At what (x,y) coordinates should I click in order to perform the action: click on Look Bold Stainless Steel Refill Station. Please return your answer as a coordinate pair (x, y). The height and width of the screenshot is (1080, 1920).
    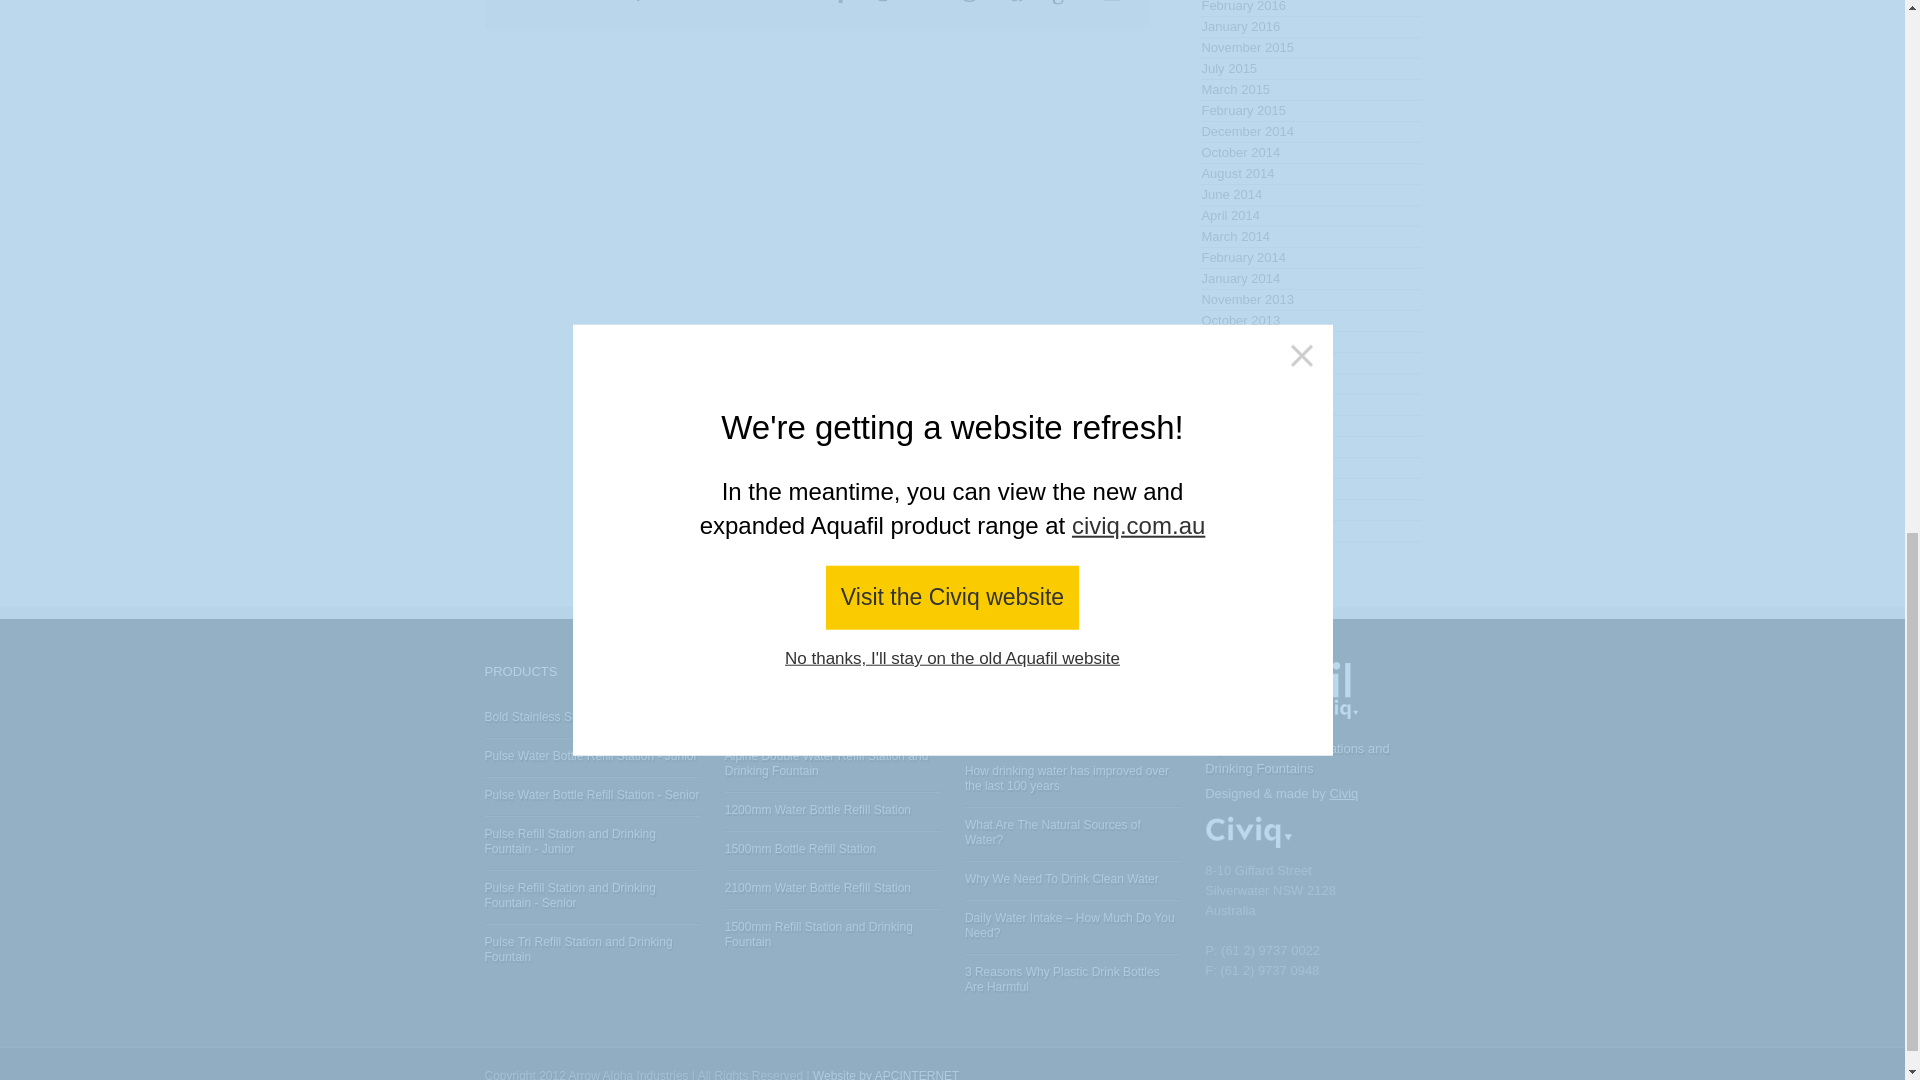
    Looking at the image, I should click on (572, 716).